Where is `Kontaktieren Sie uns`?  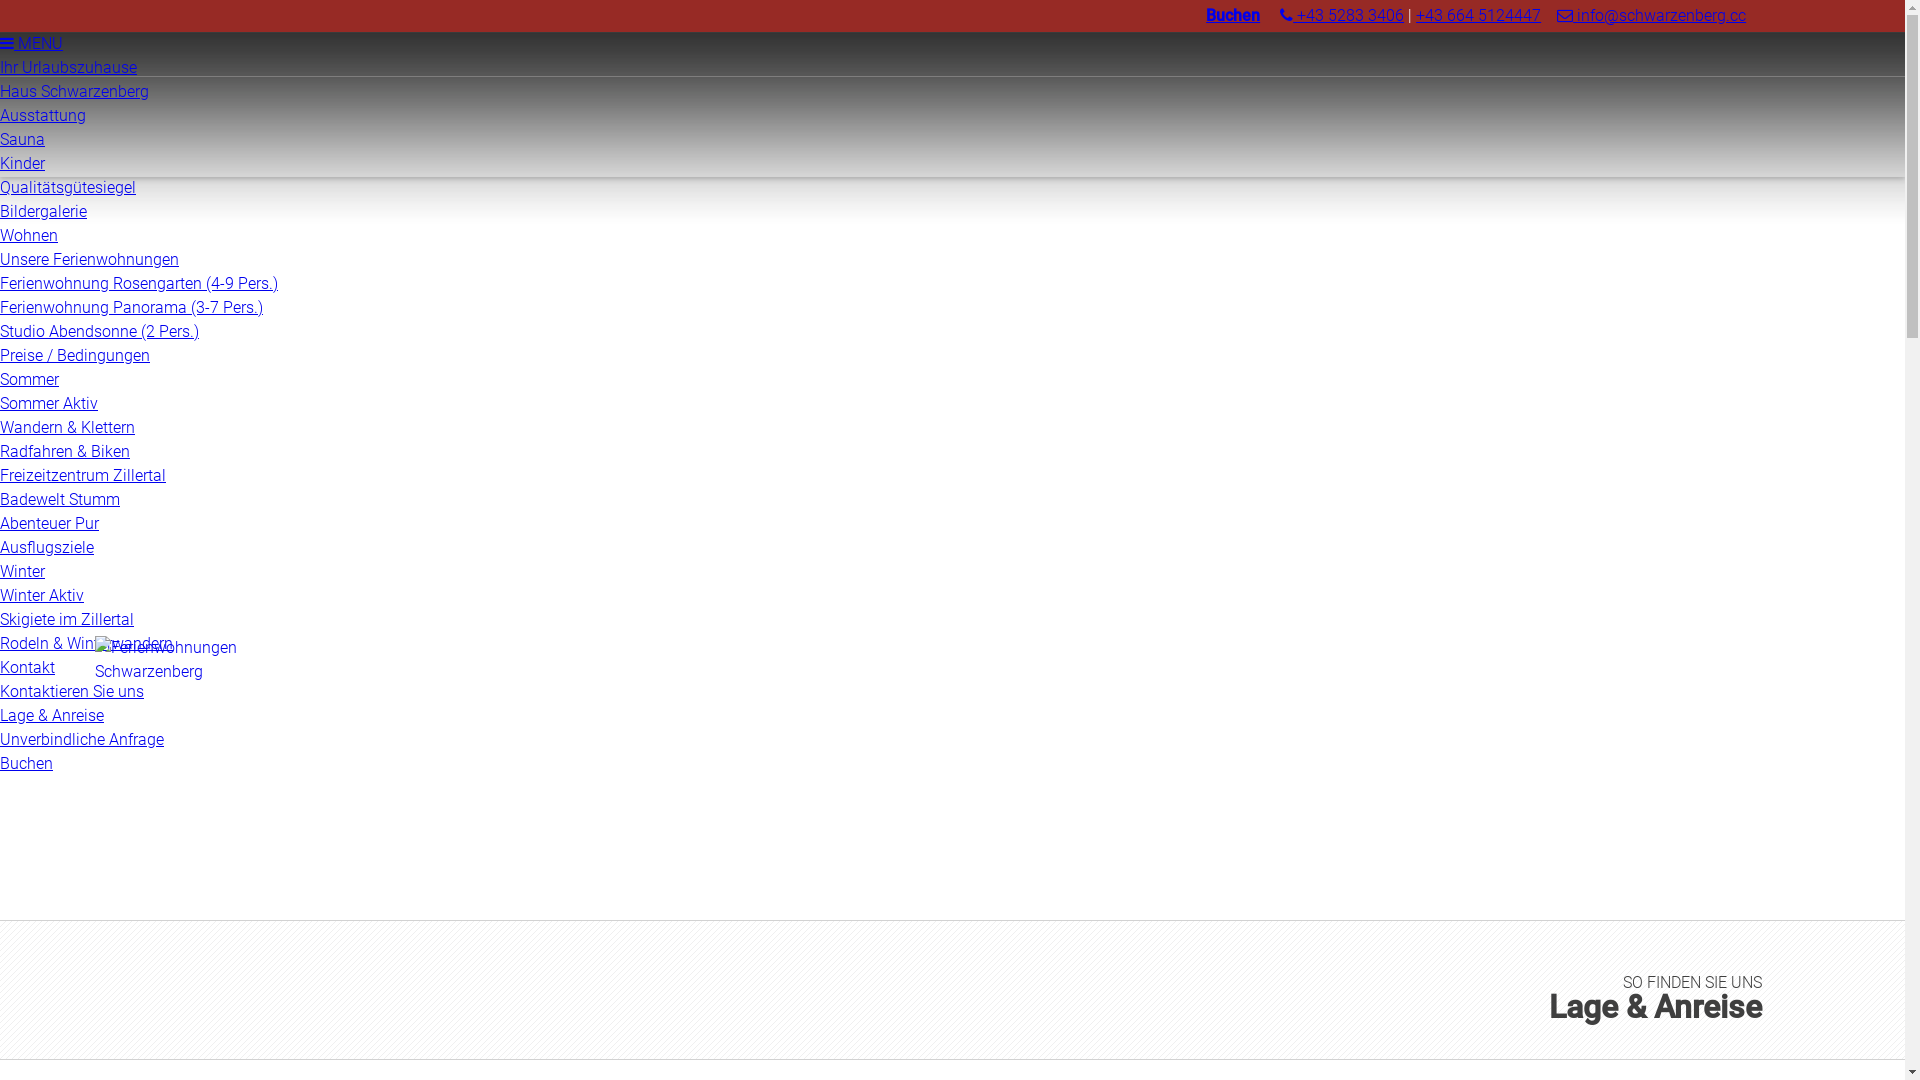 Kontaktieren Sie uns is located at coordinates (72, 692).